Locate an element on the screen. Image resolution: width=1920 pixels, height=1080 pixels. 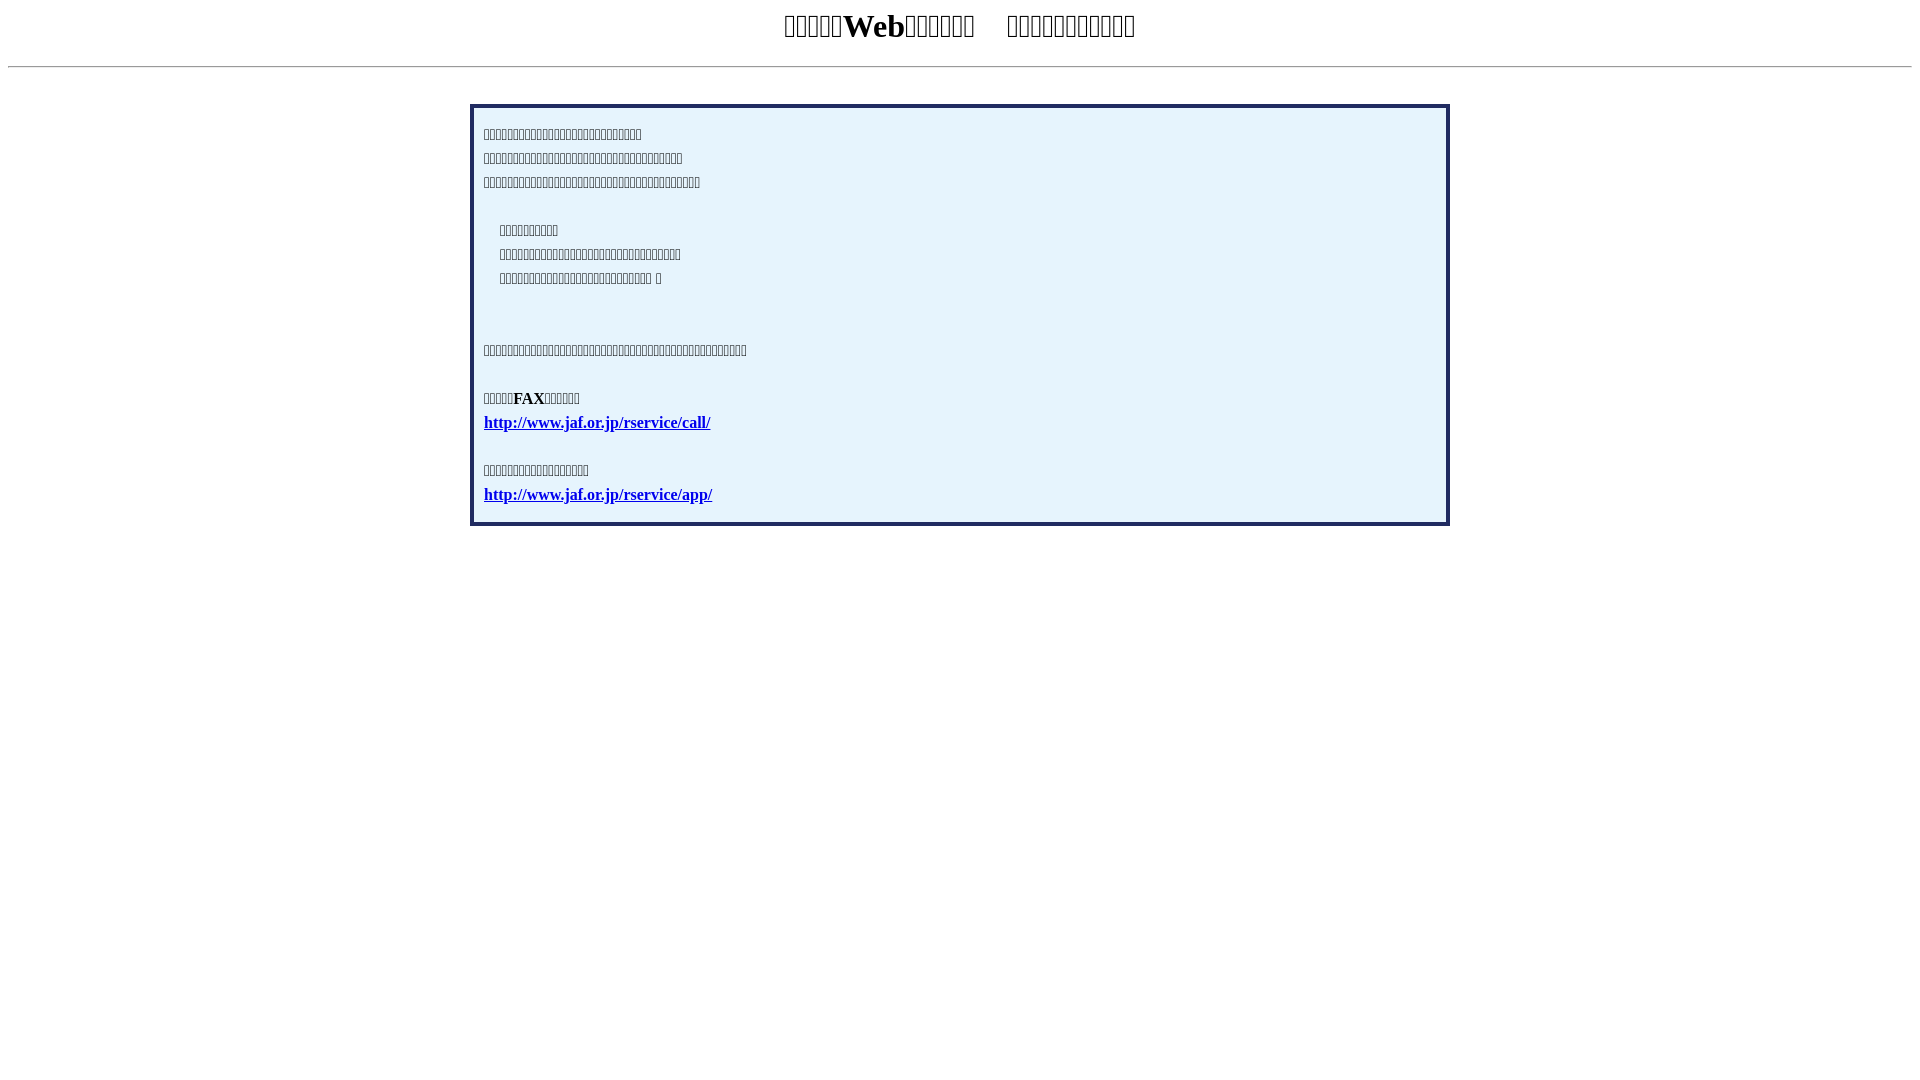
http://www.jaf.or.jp/rservice/app/ is located at coordinates (598, 494).